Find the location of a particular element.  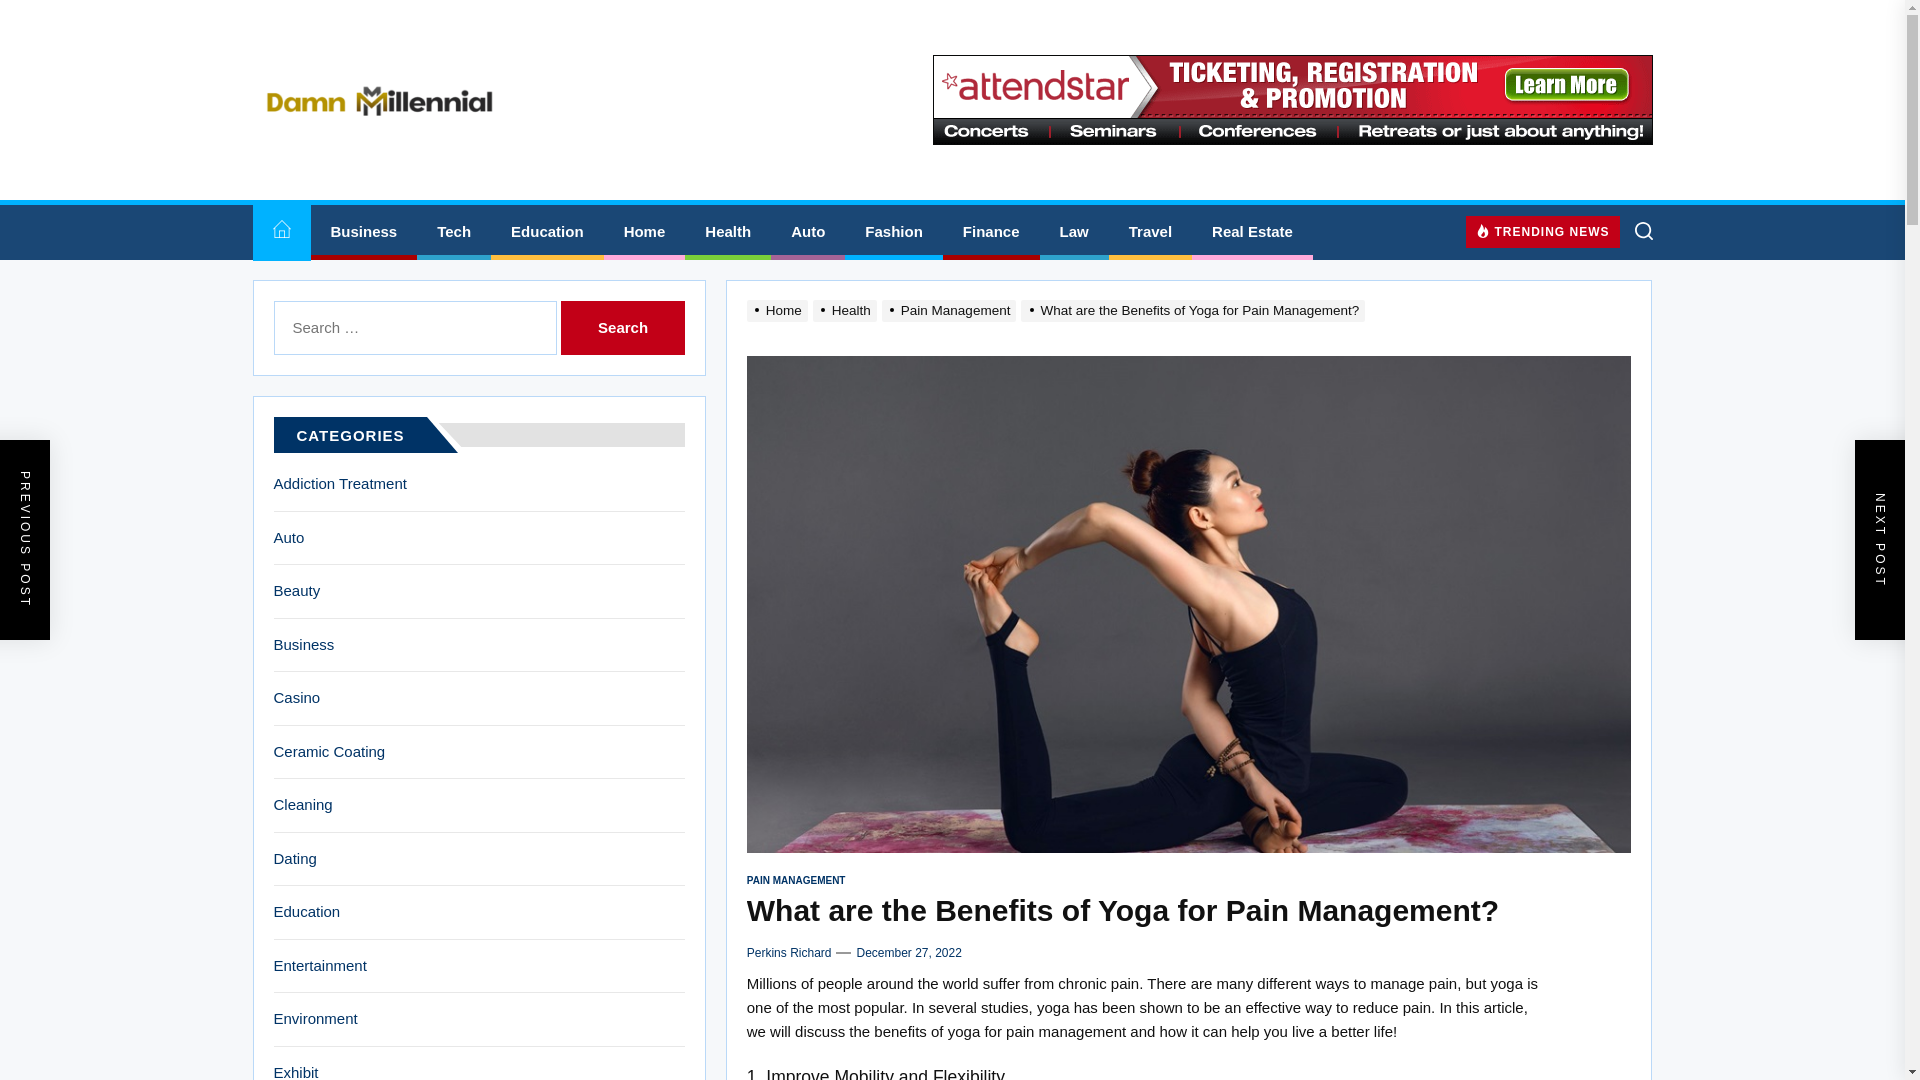

Law is located at coordinates (1074, 232).